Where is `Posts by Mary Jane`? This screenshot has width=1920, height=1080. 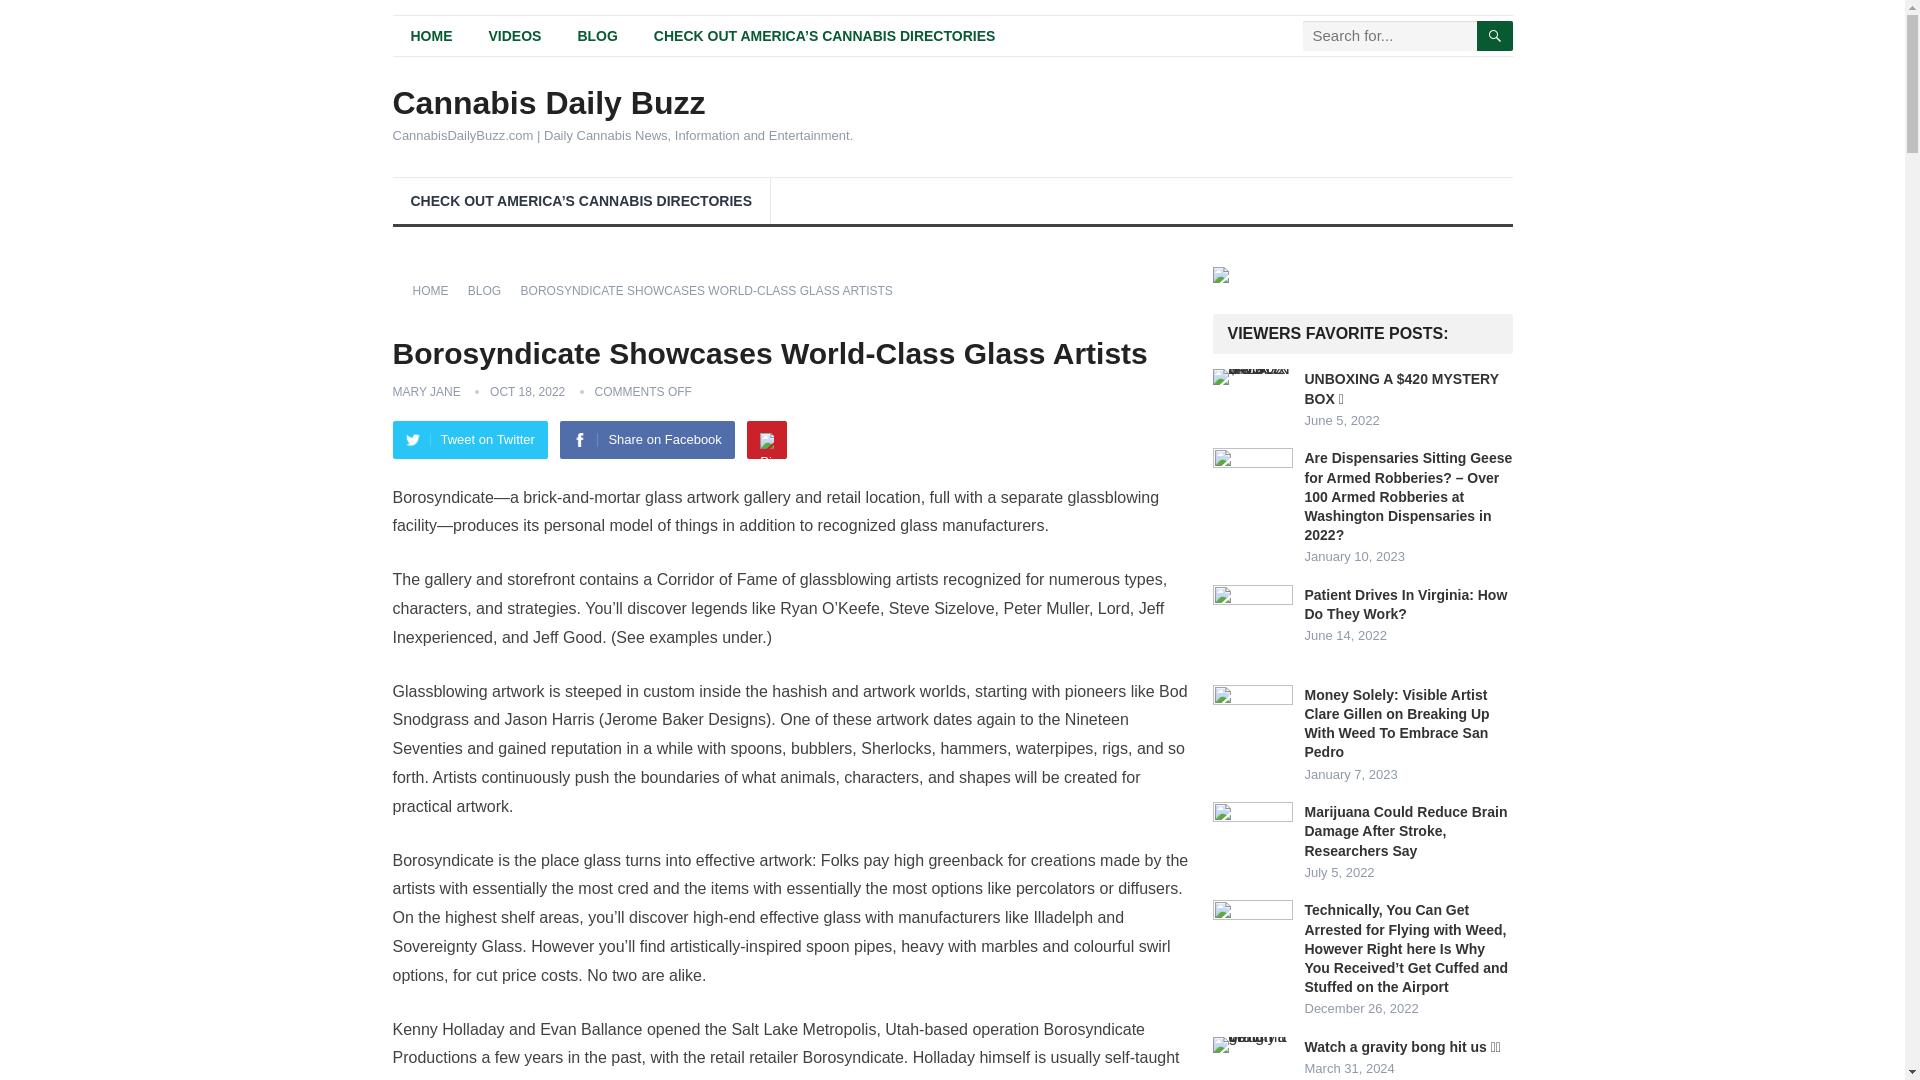
Posts by Mary Jane is located at coordinates (426, 391).